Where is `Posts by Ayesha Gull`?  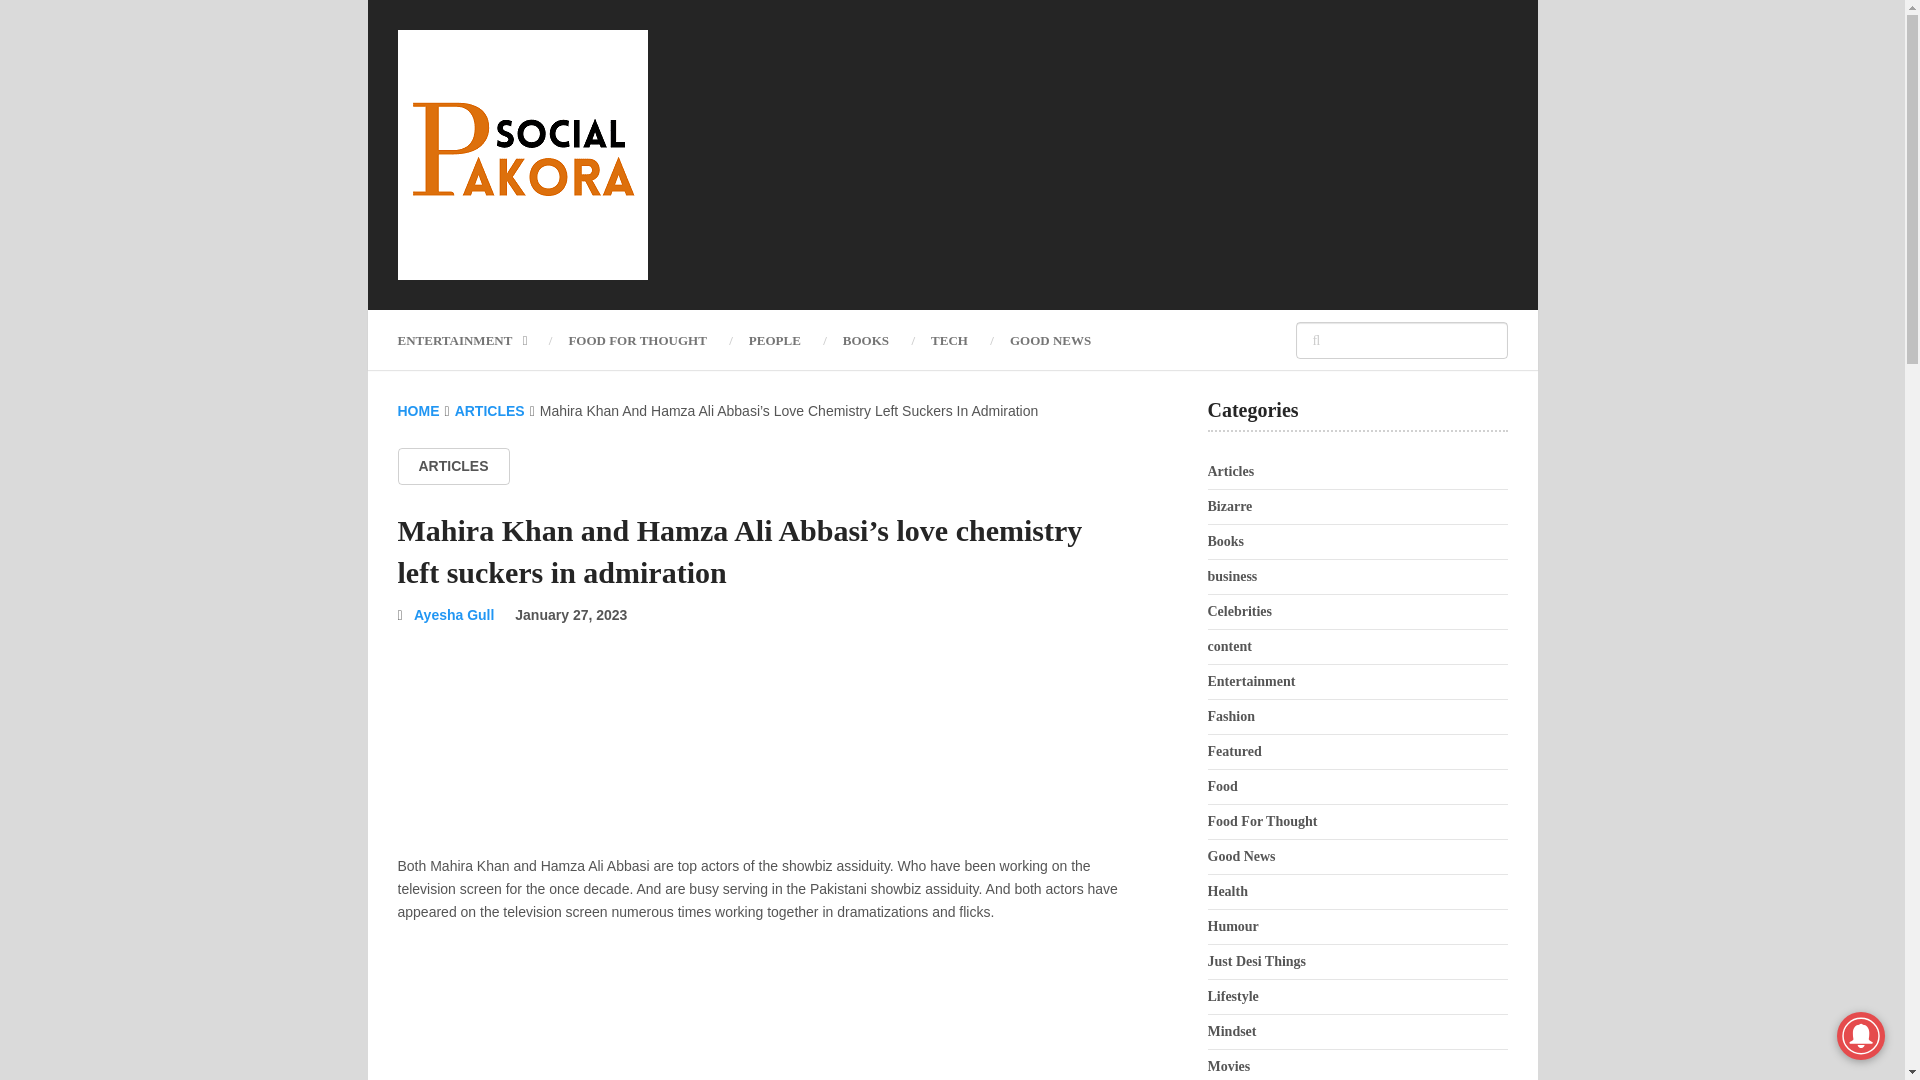
Posts by Ayesha Gull is located at coordinates (454, 614).